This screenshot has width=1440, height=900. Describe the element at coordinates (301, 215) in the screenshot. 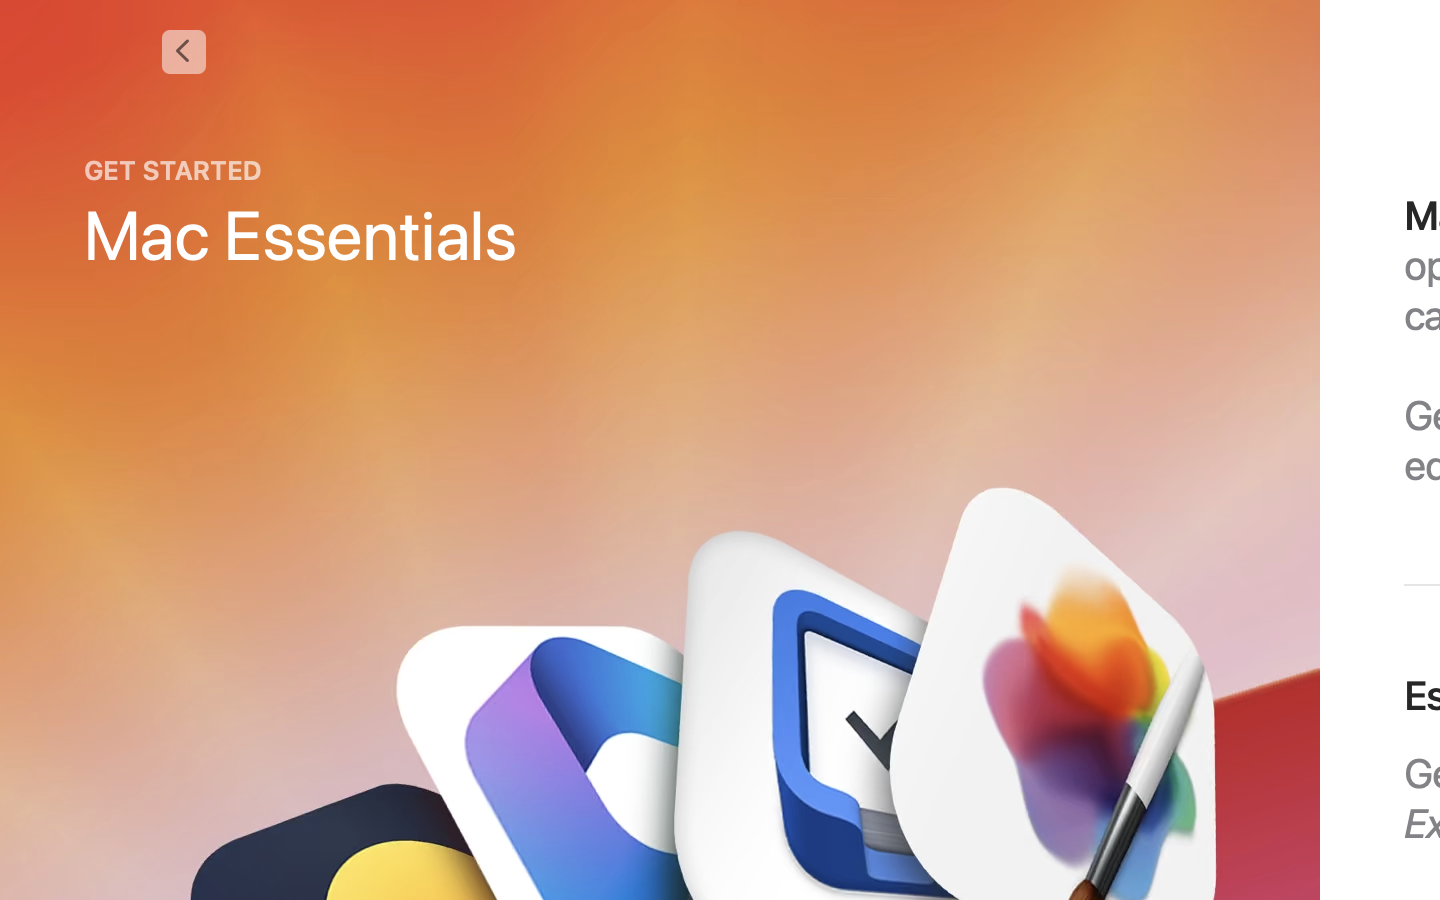

I see `GET STARTED, Mac Essentials,` at that location.